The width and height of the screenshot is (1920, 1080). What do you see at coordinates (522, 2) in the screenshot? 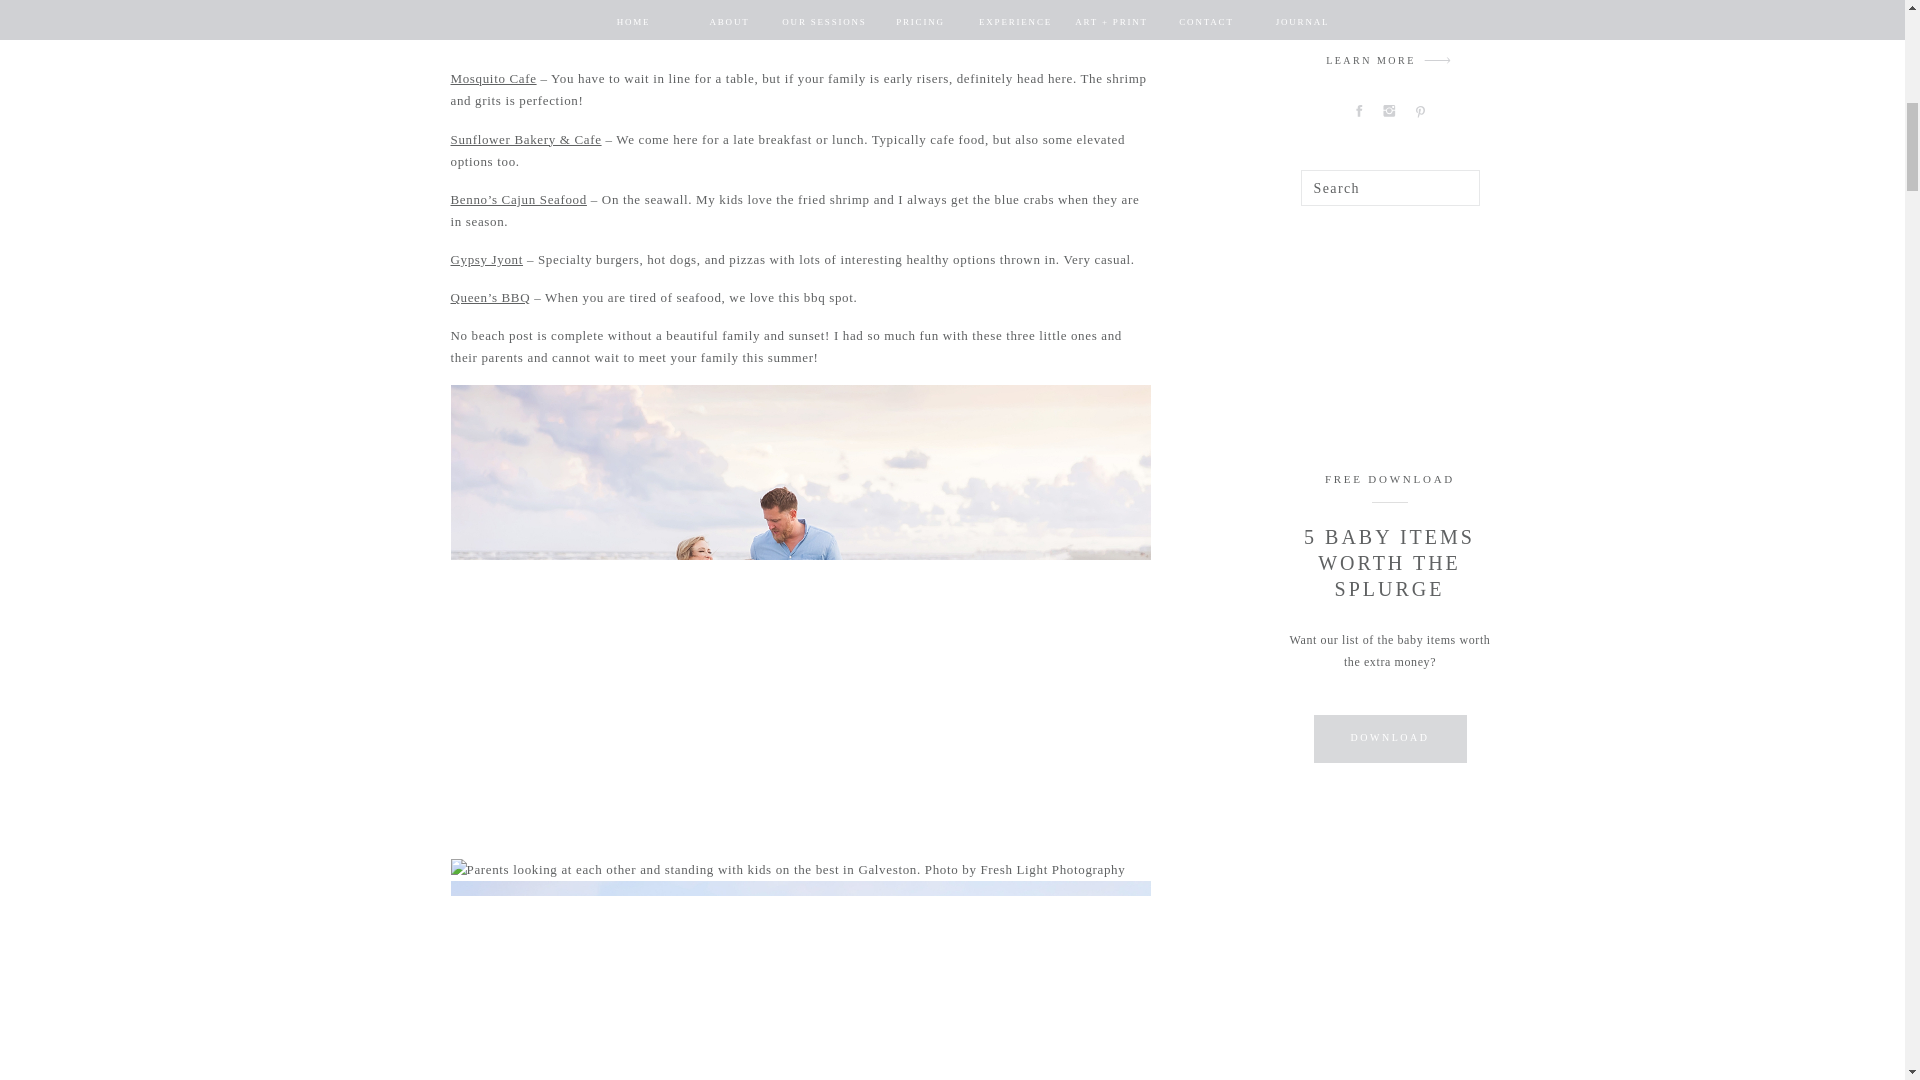
I see `Pirates of the Gulf Coast` at bounding box center [522, 2].